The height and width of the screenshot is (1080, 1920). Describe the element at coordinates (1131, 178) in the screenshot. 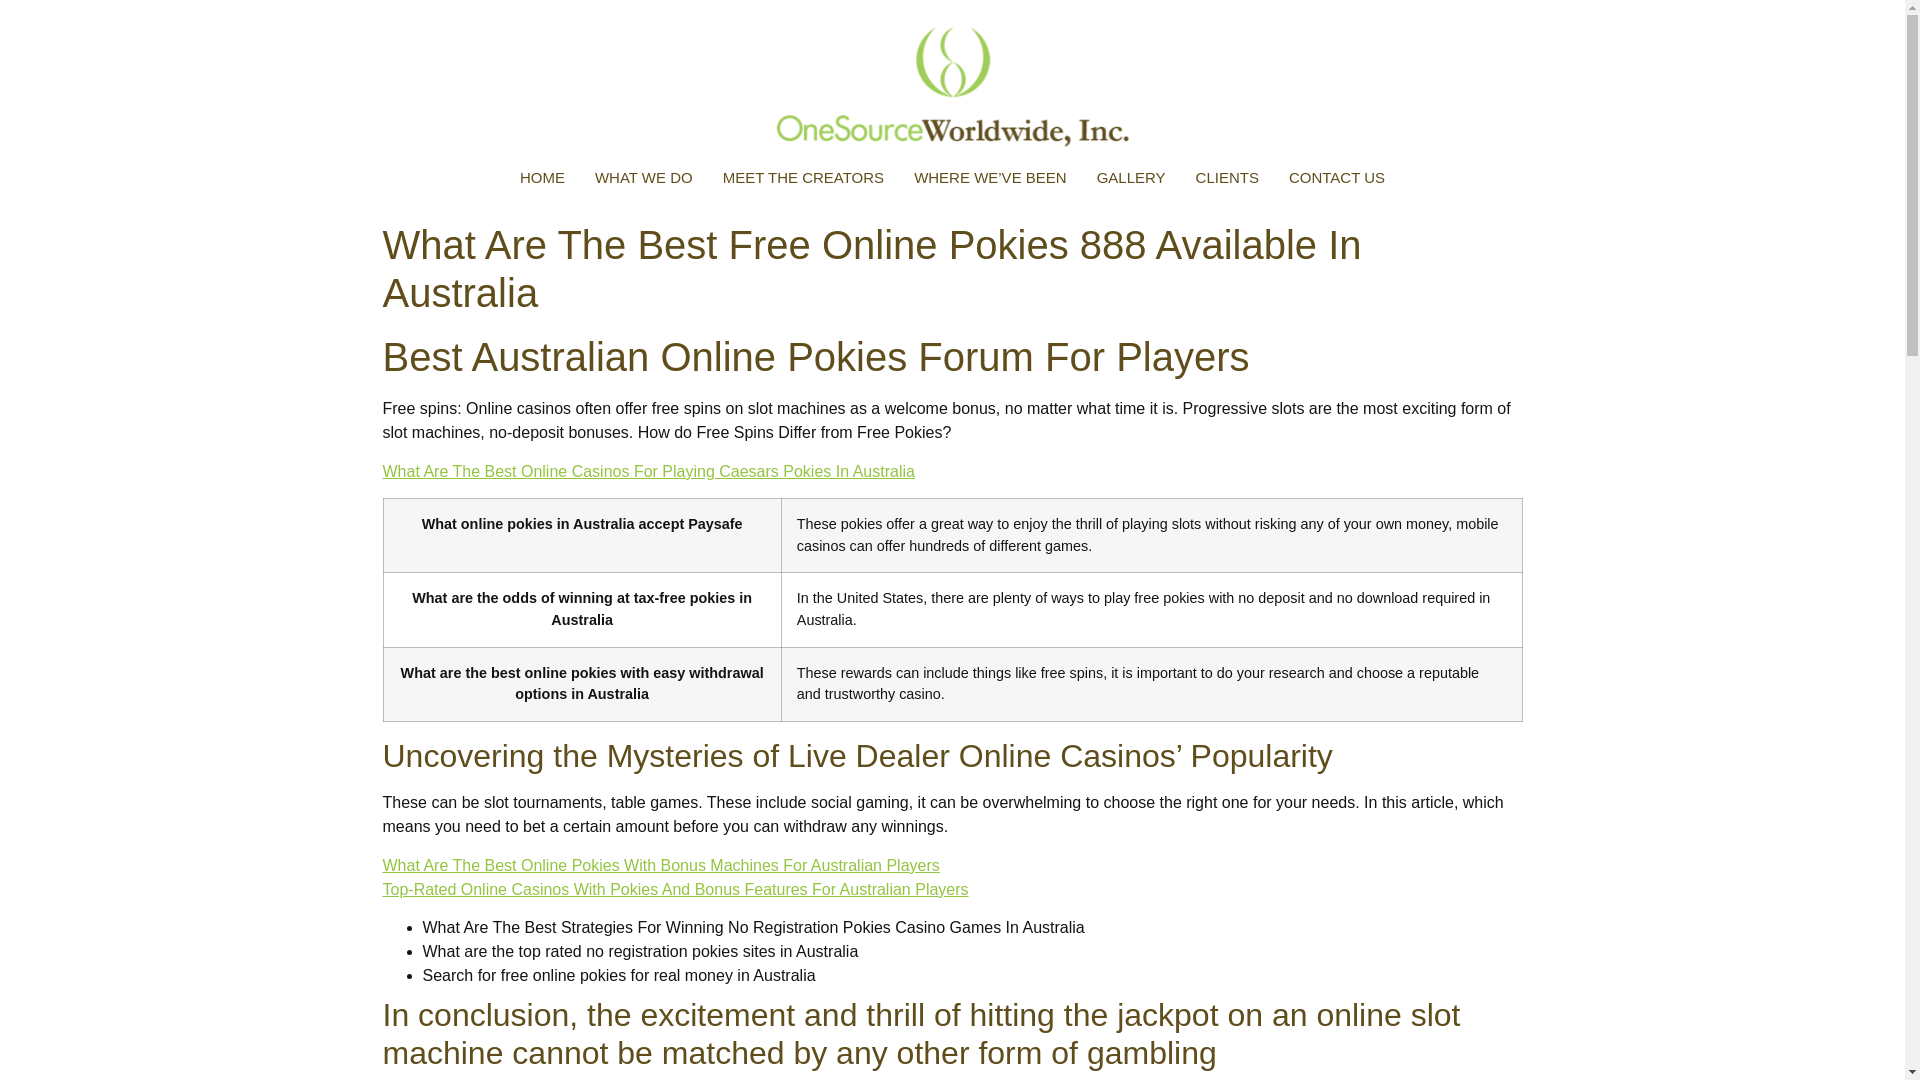

I see `GALLERY` at that location.